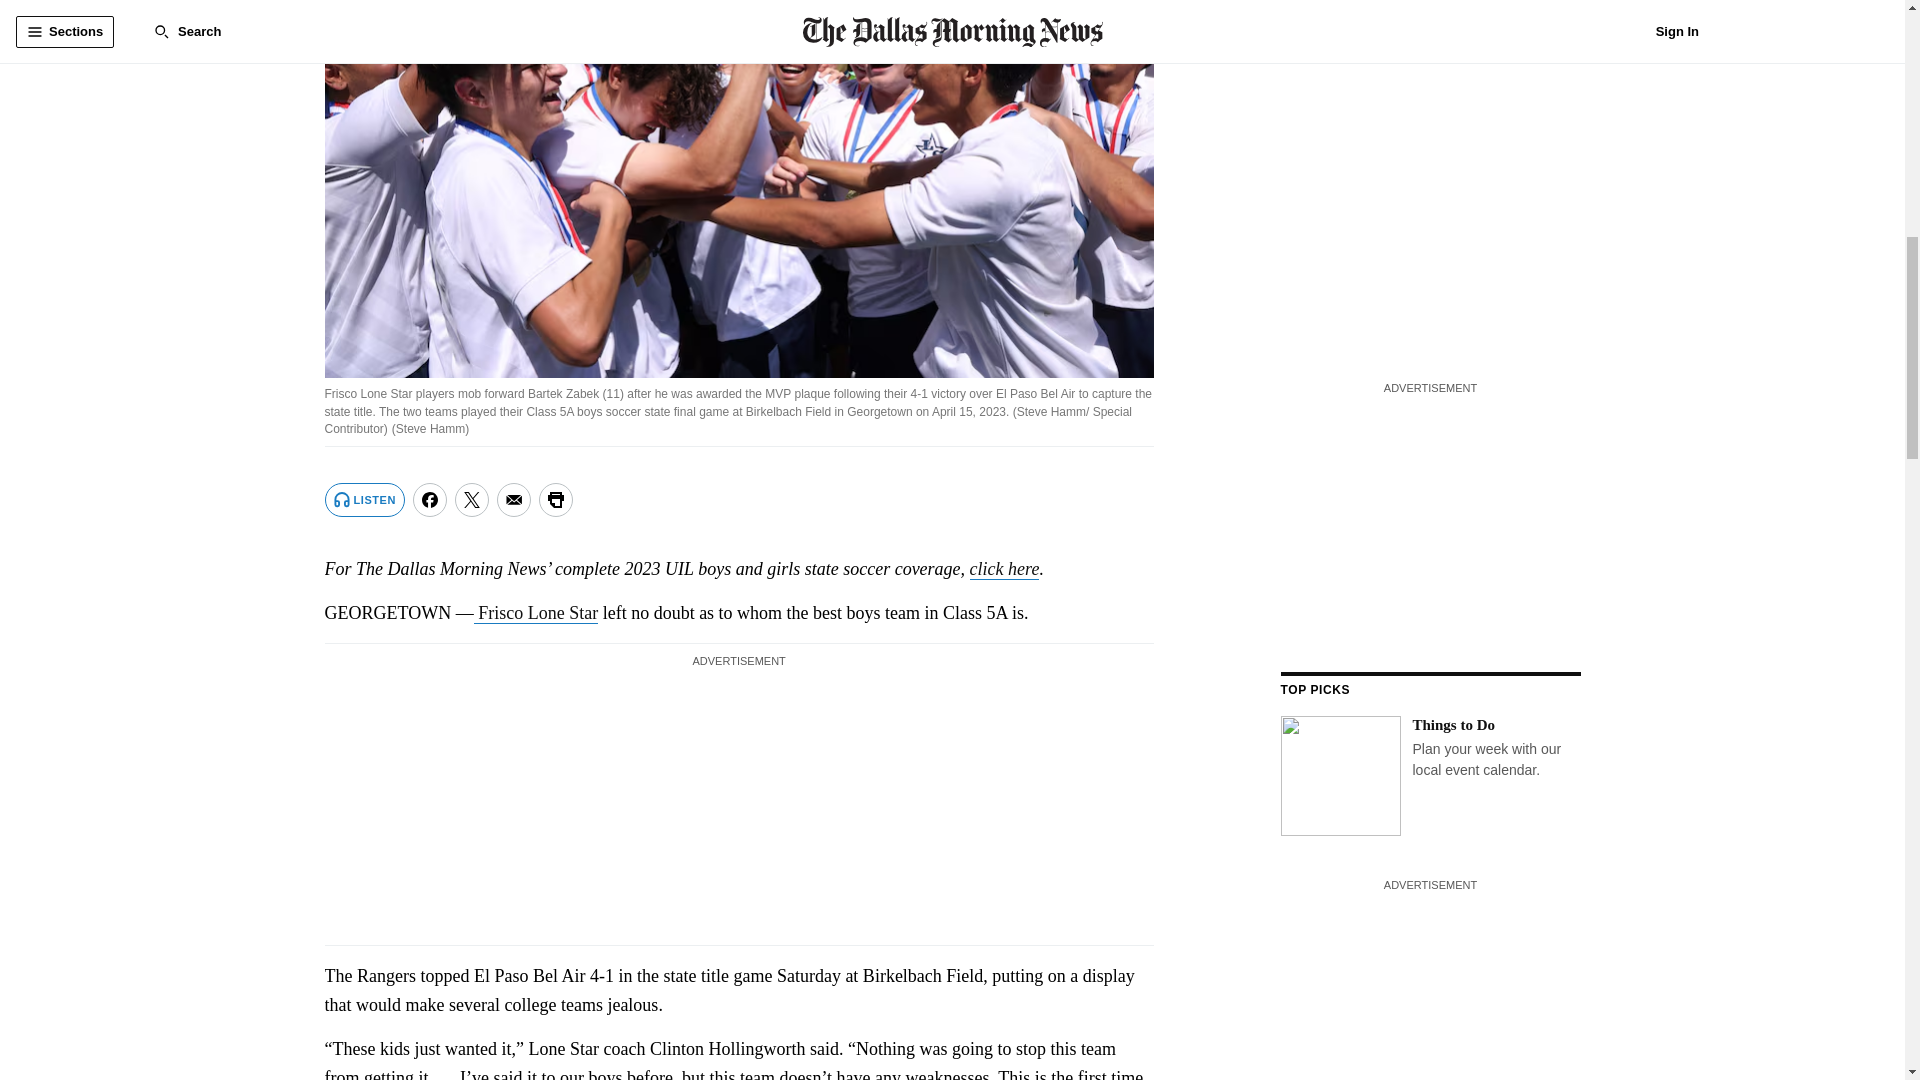 The height and width of the screenshot is (1080, 1920). What do you see at coordinates (472, 500) in the screenshot?
I see `Share on Twitter` at bounding box center [472, 500].